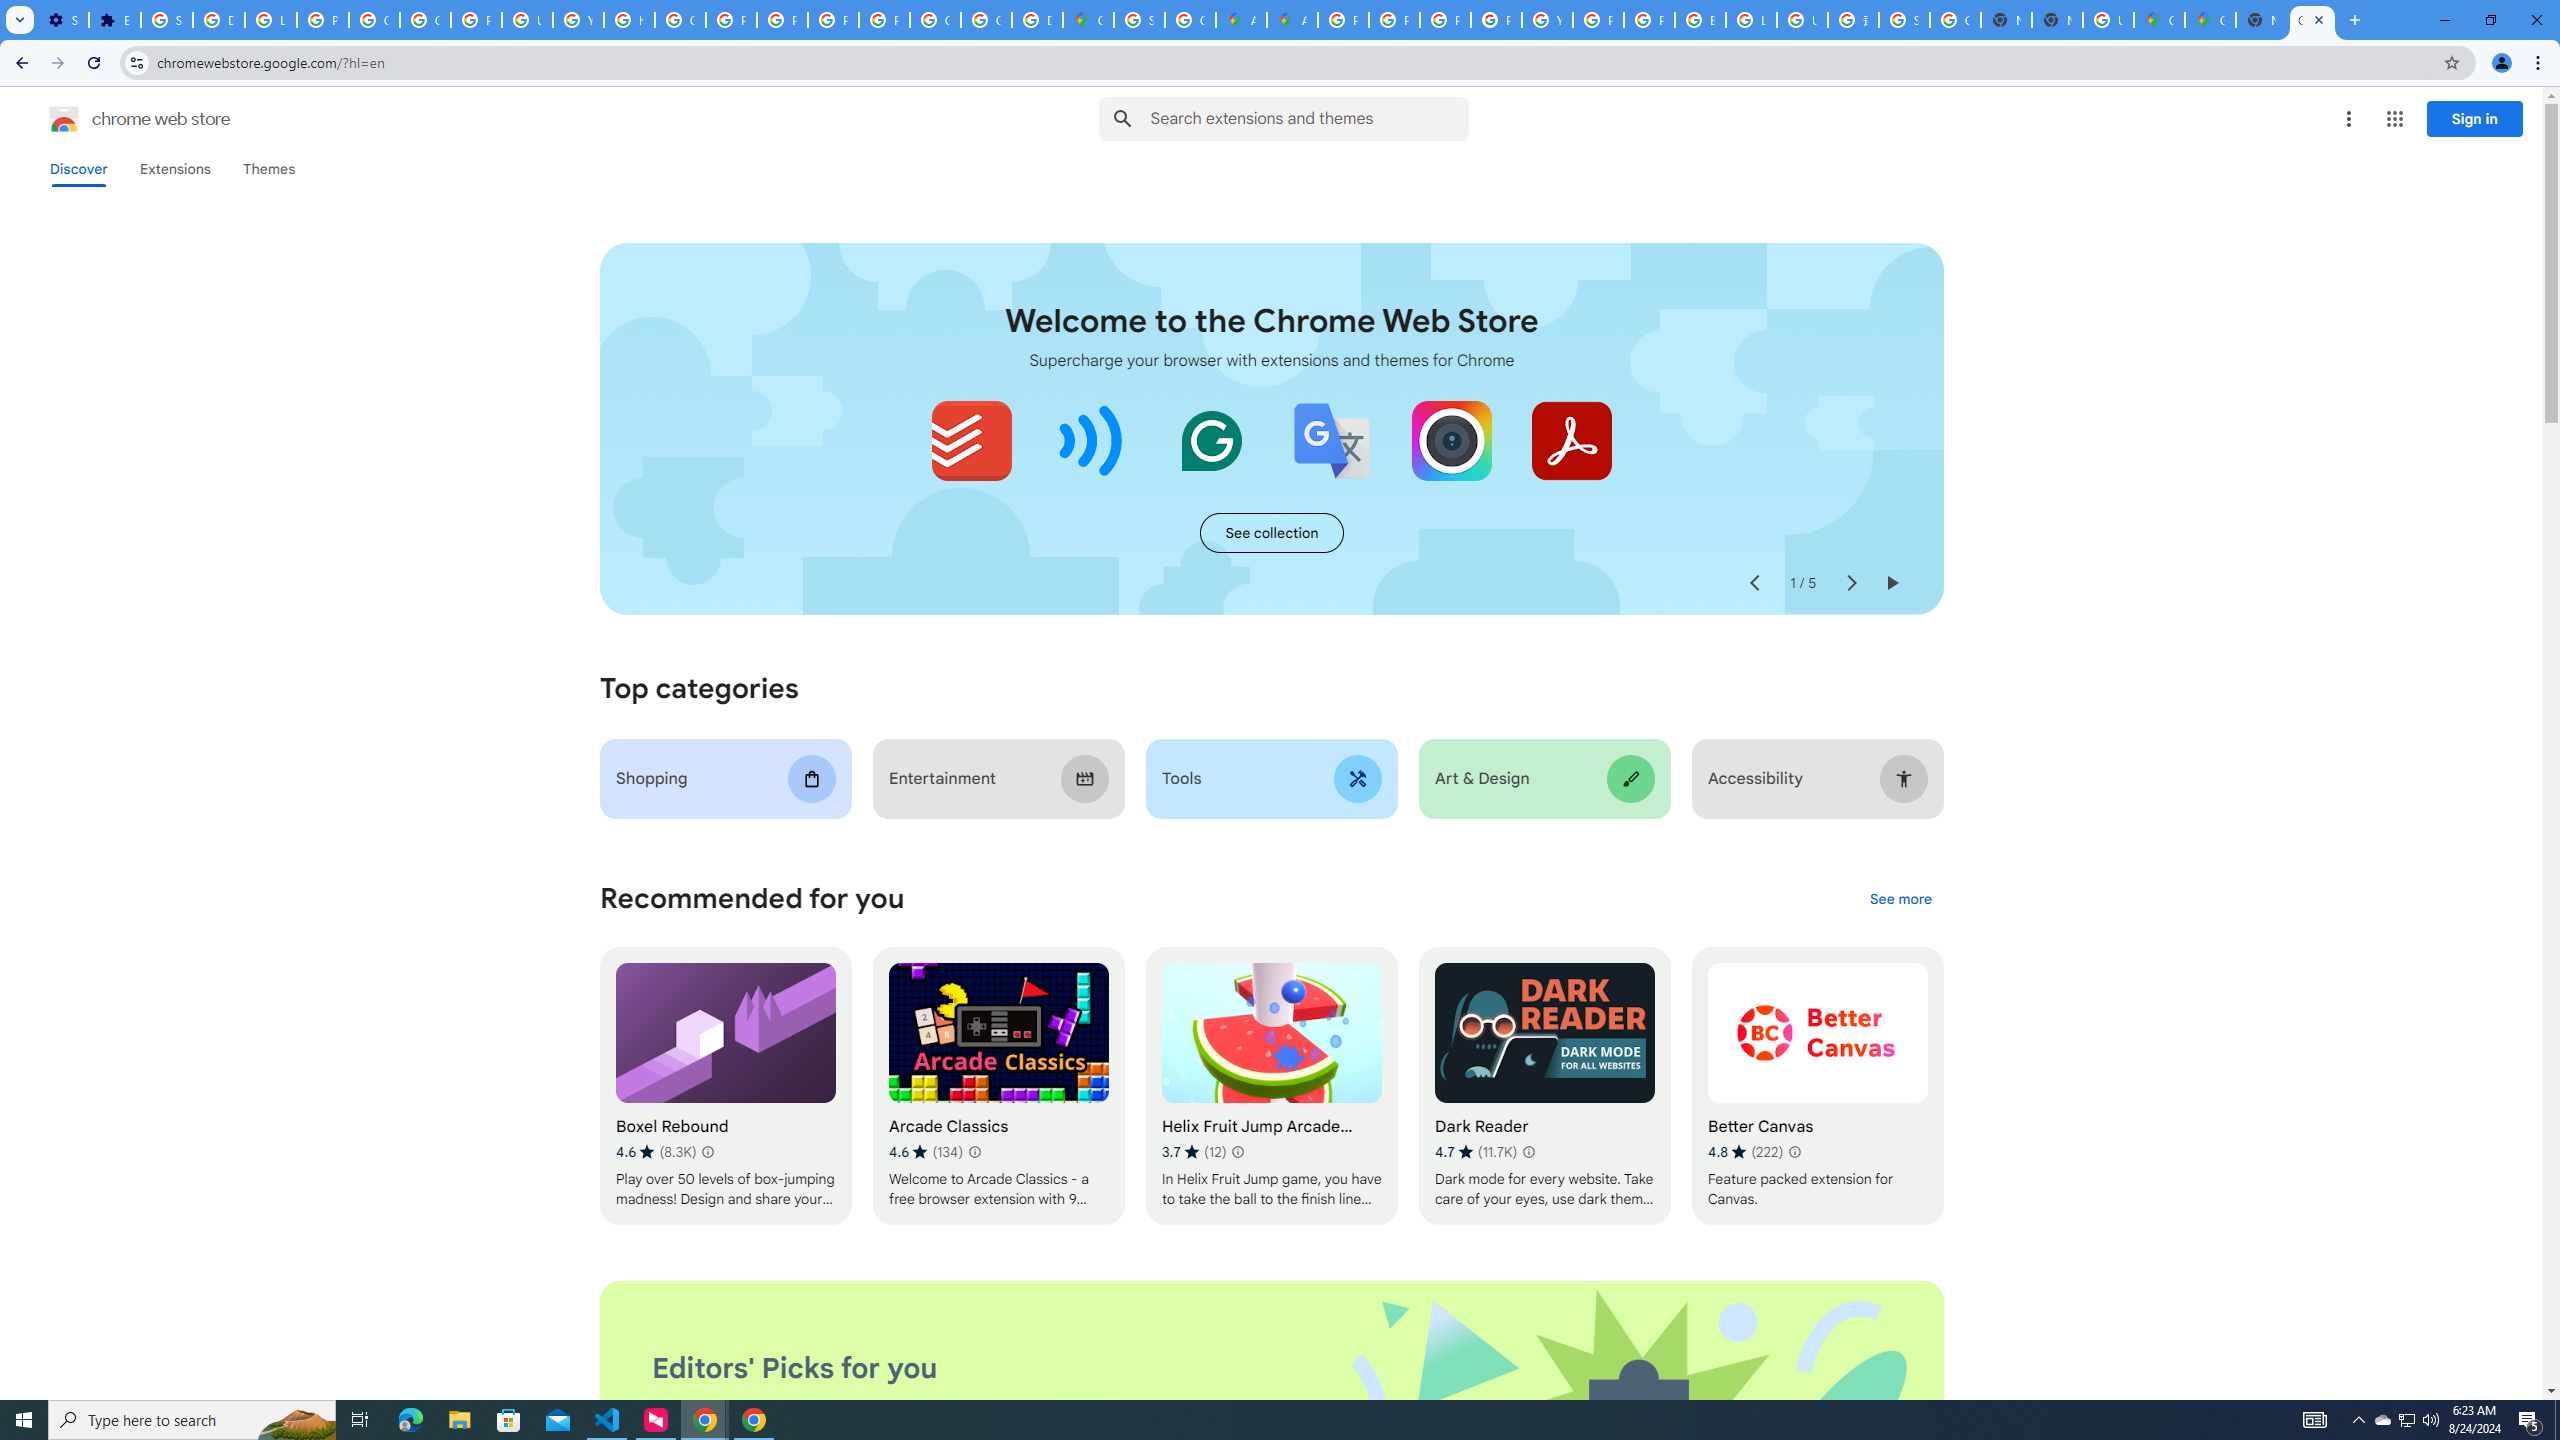 The height and width of the screenshot is (1440, 2560). I want to click on Average rating 4.8 out of 5 stars. 222 ratings., so click(1744, 1152).